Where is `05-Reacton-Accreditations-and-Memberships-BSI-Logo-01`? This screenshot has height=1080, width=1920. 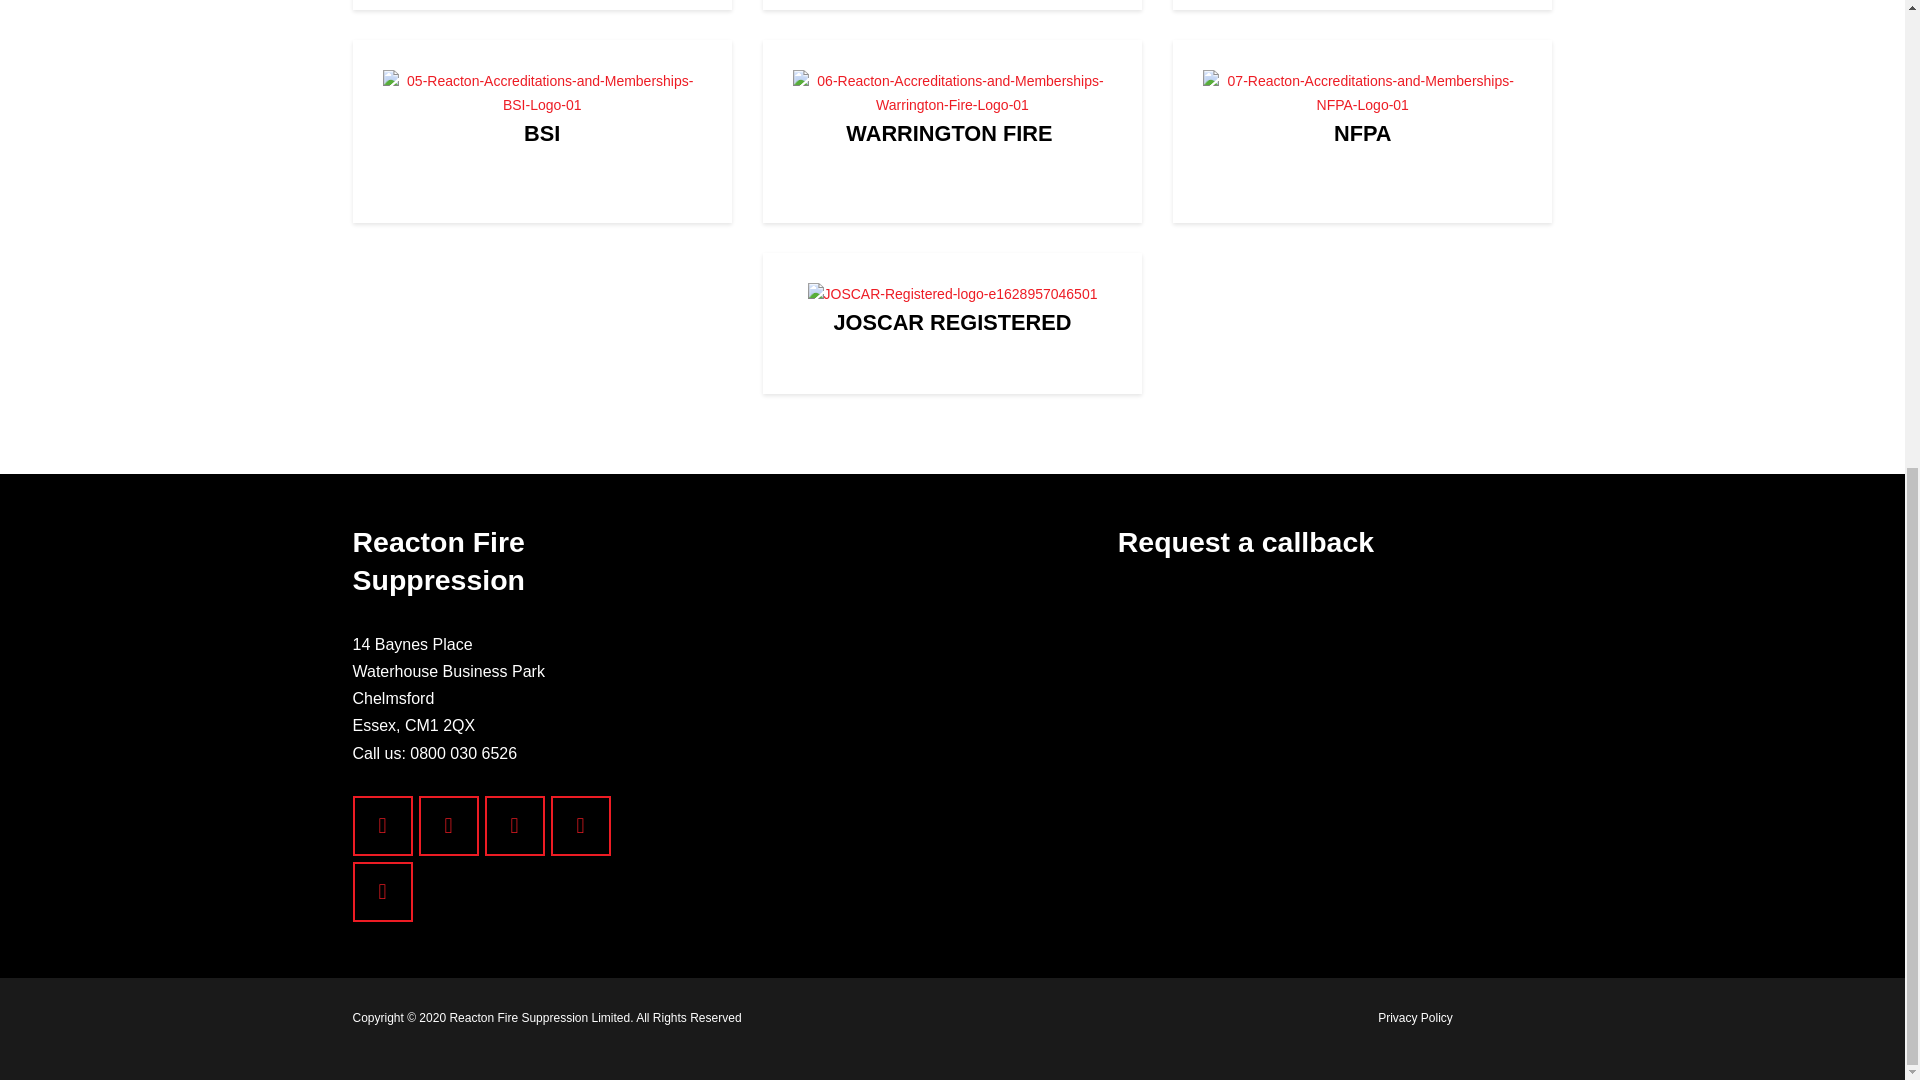 05-Reacton-Accreditations-and-Memberships-BSI-Logo-01 is located at coordinates (541, 218).